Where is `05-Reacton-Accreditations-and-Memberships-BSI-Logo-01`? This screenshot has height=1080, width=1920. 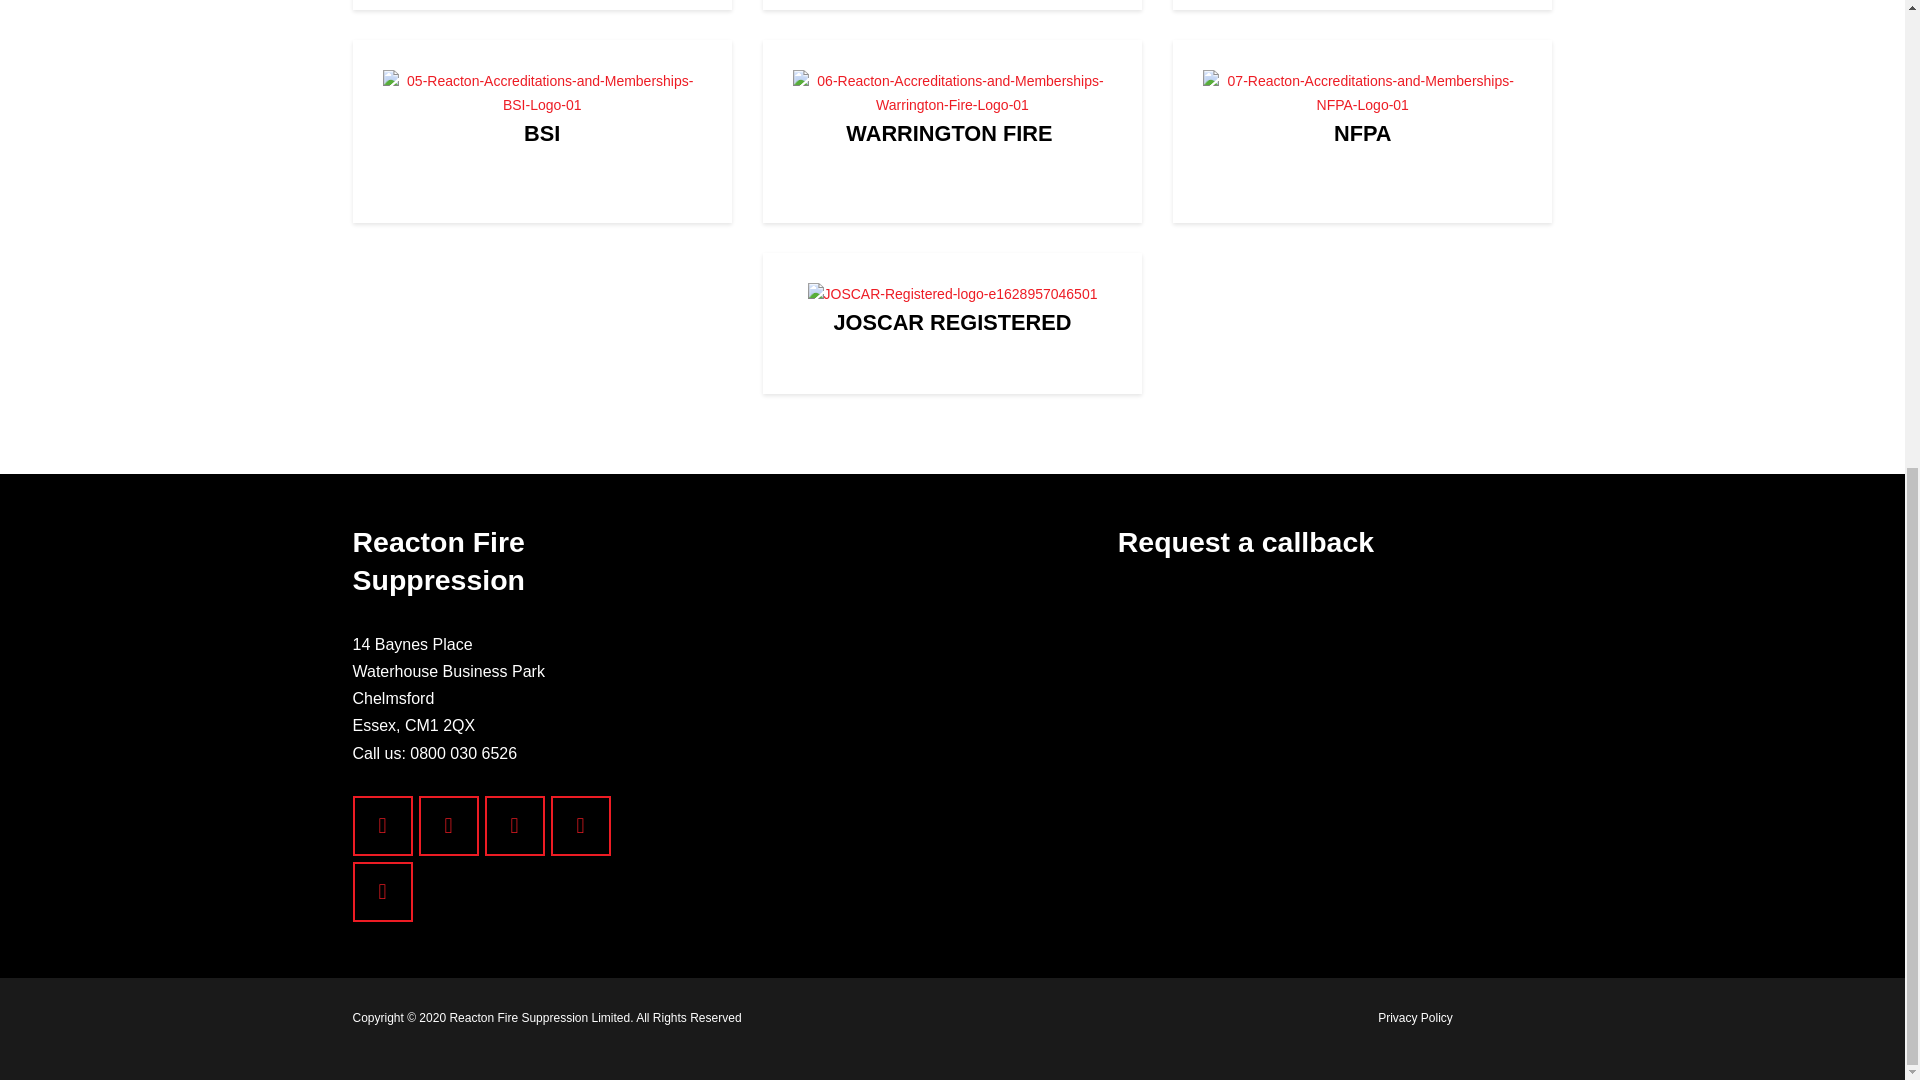 05-Reacton-Accreditations-and-Memberships-BSI-Logo-01 is located at coordinates (541, 218).